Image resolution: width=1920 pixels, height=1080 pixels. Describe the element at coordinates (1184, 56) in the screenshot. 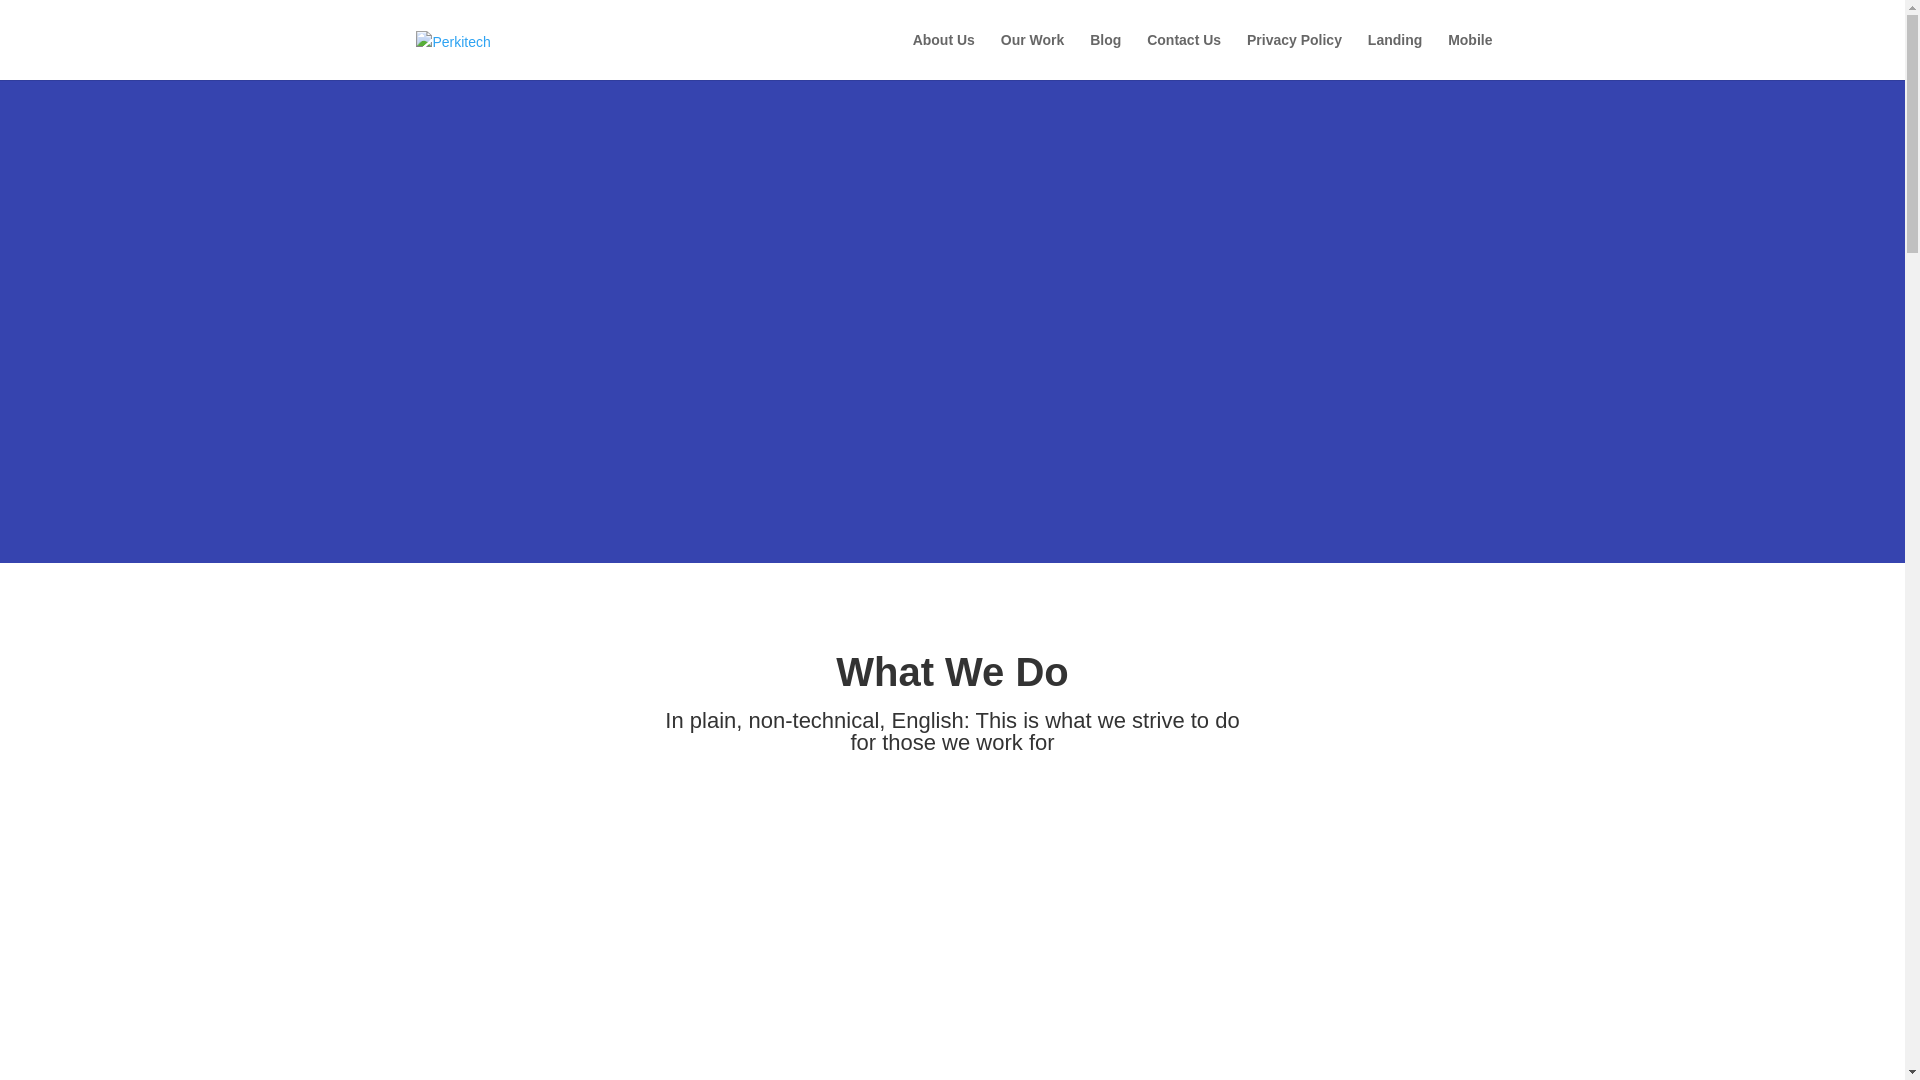

I see `Contact Us` at that location.